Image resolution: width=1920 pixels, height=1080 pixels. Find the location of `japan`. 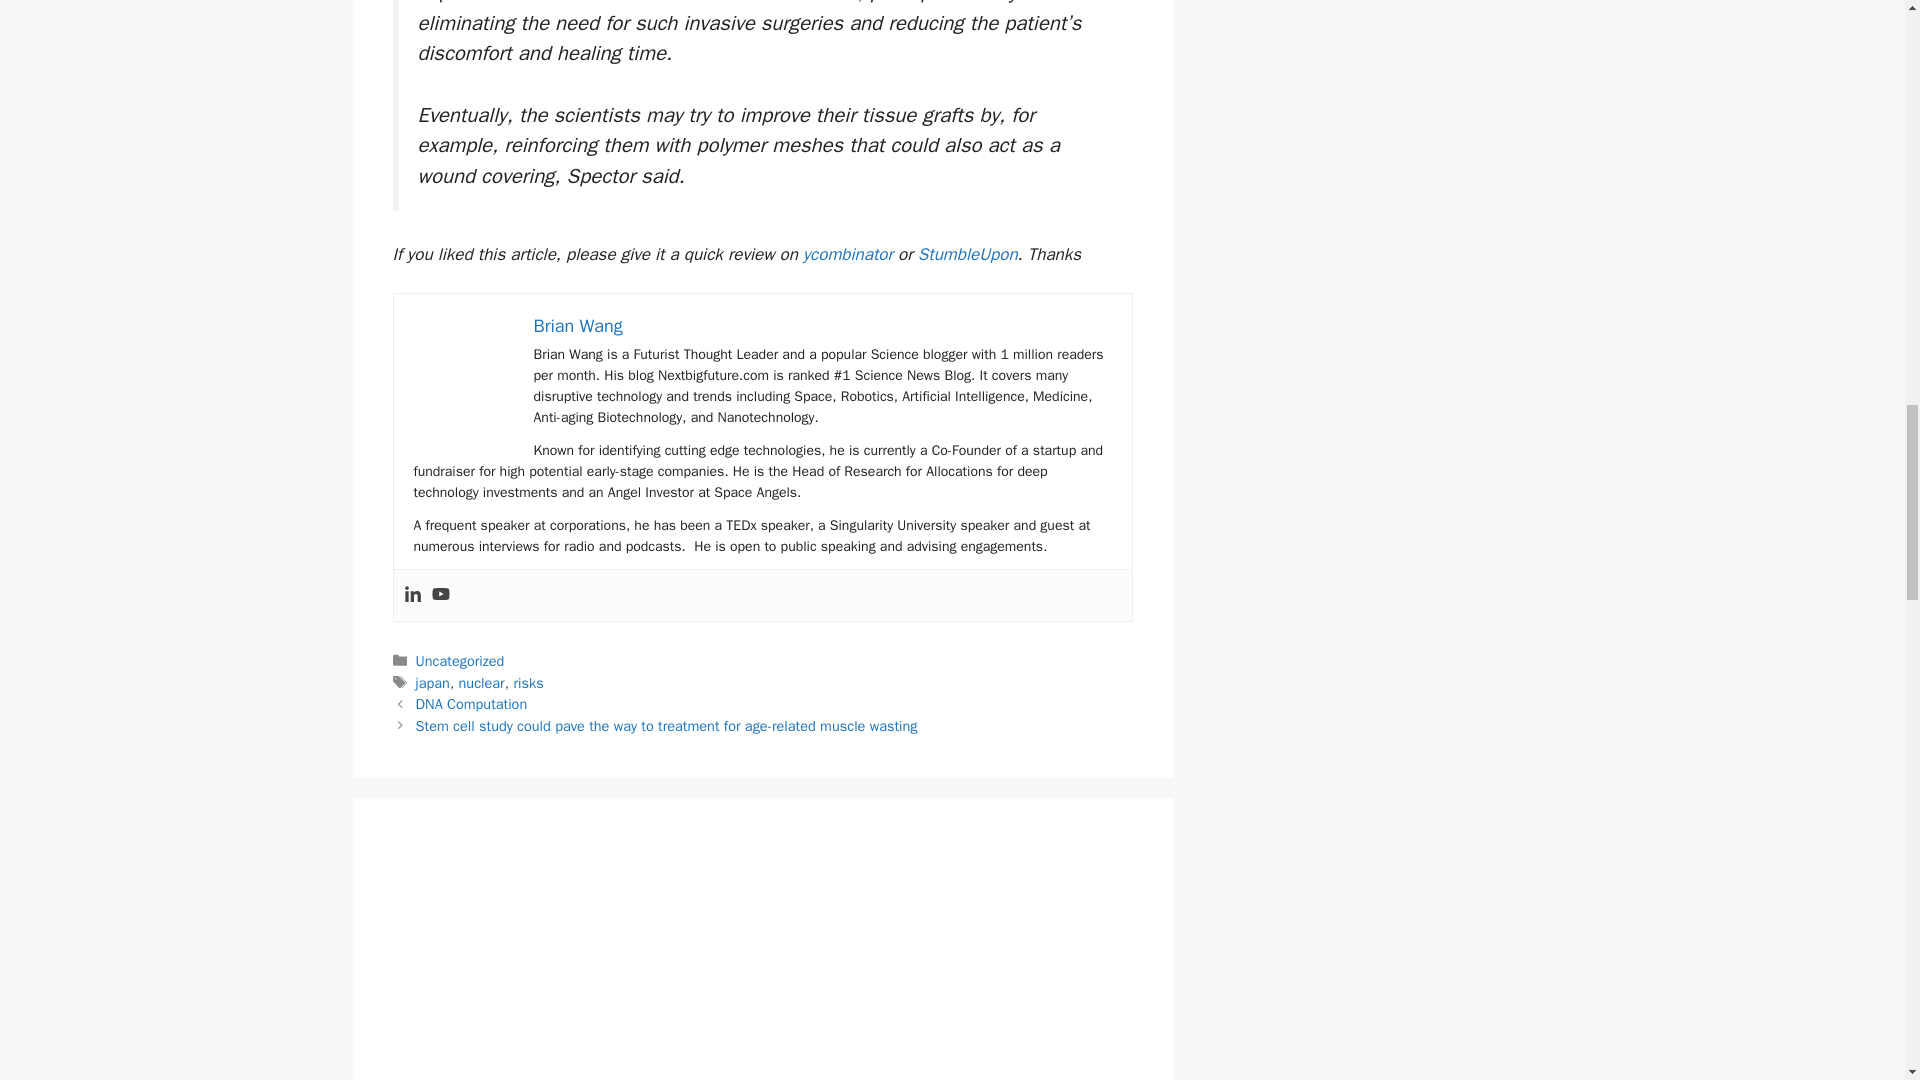

japan is located at coordinates (432, 682).